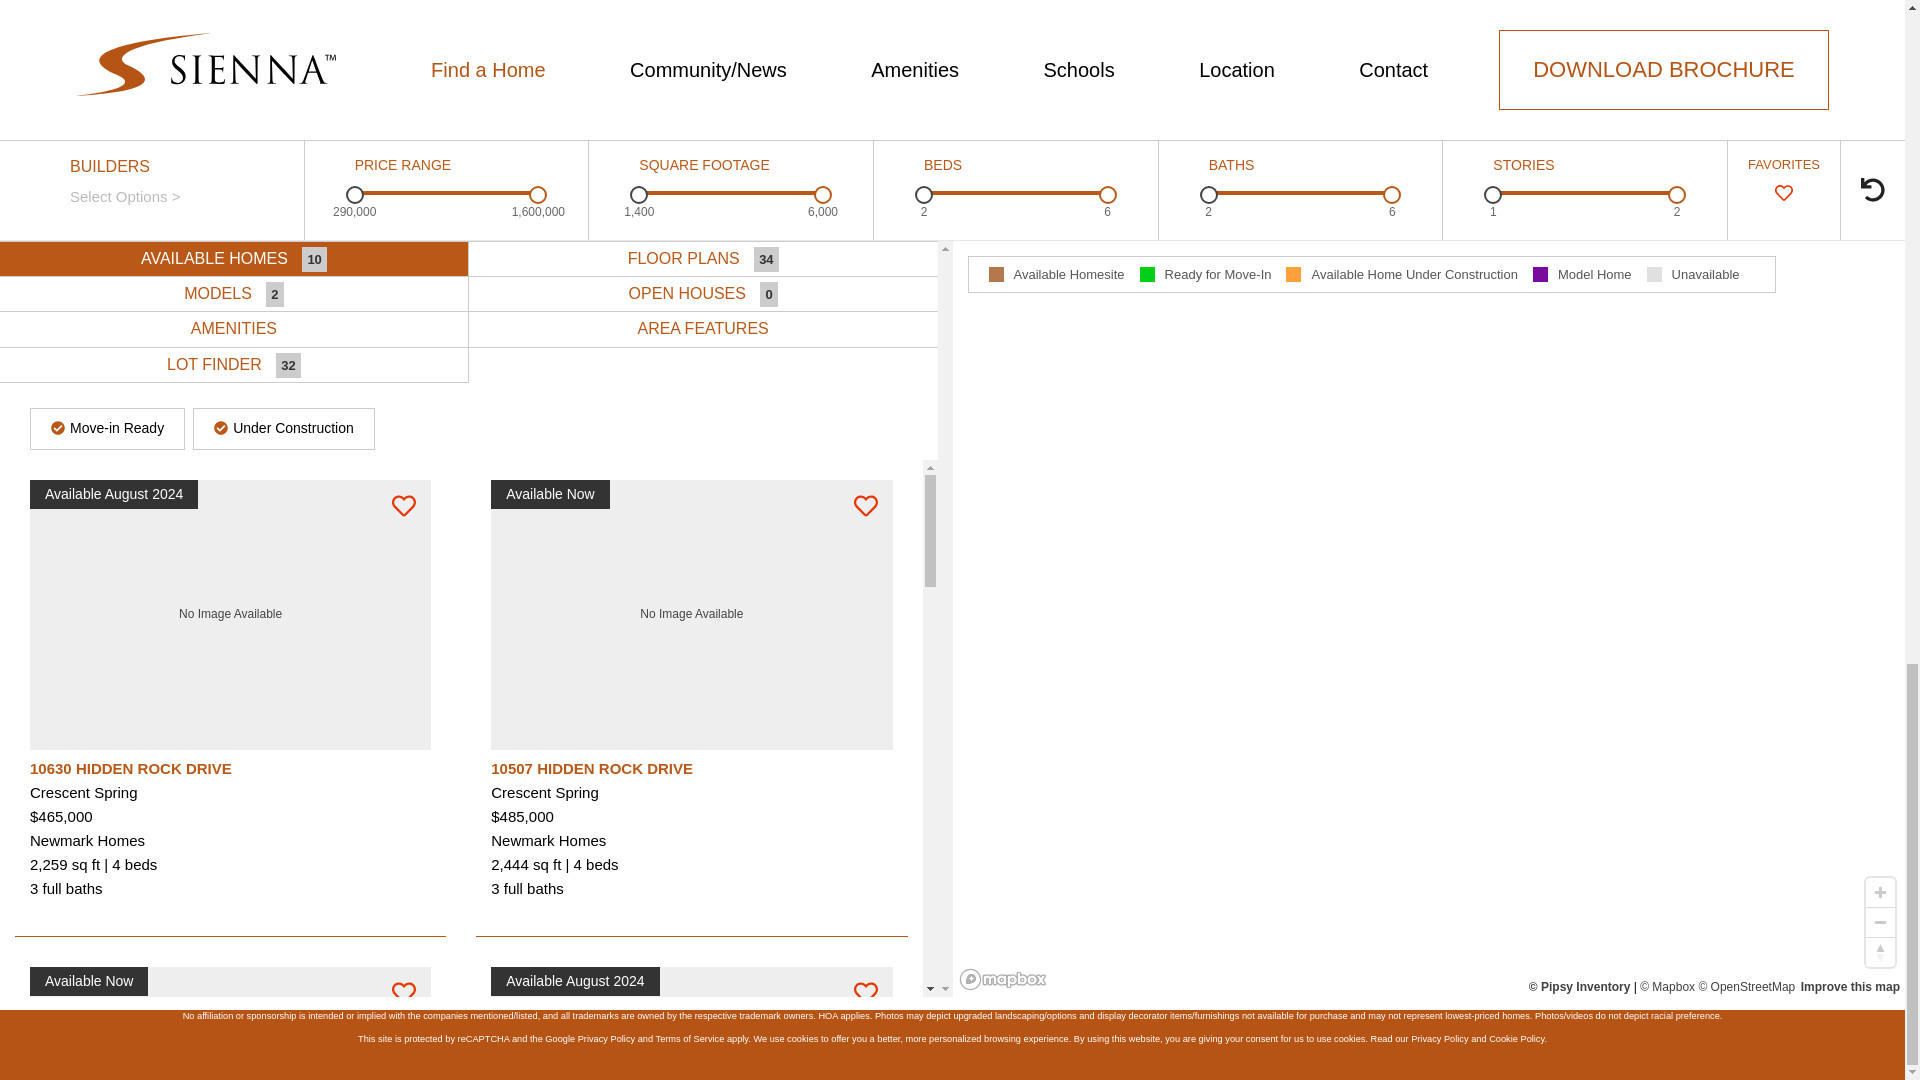 This screenshot has height=1080, width=1920. I want to click on Search, so click(1403, 352).